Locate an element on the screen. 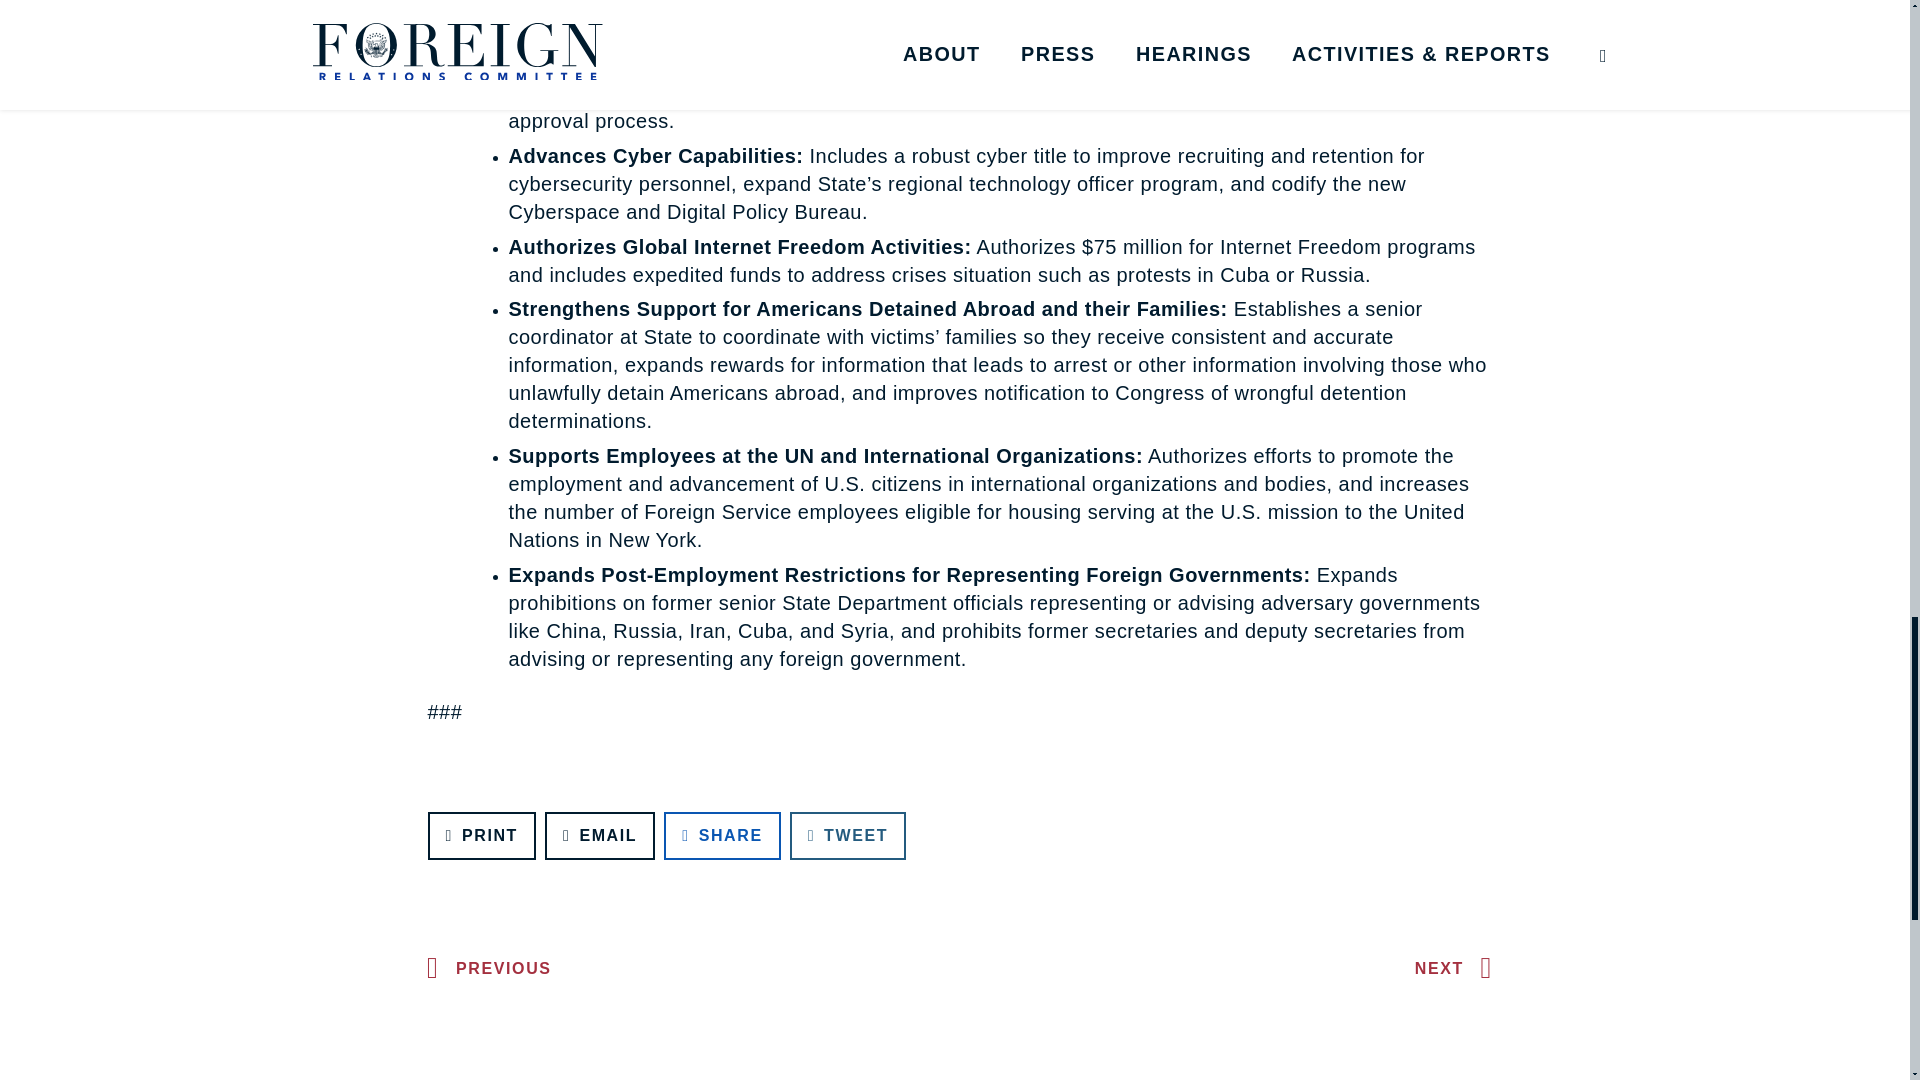 Image resolution: width=1920 pixels, height=1080 pixels. TWEET is located at coordinates (848, 836).